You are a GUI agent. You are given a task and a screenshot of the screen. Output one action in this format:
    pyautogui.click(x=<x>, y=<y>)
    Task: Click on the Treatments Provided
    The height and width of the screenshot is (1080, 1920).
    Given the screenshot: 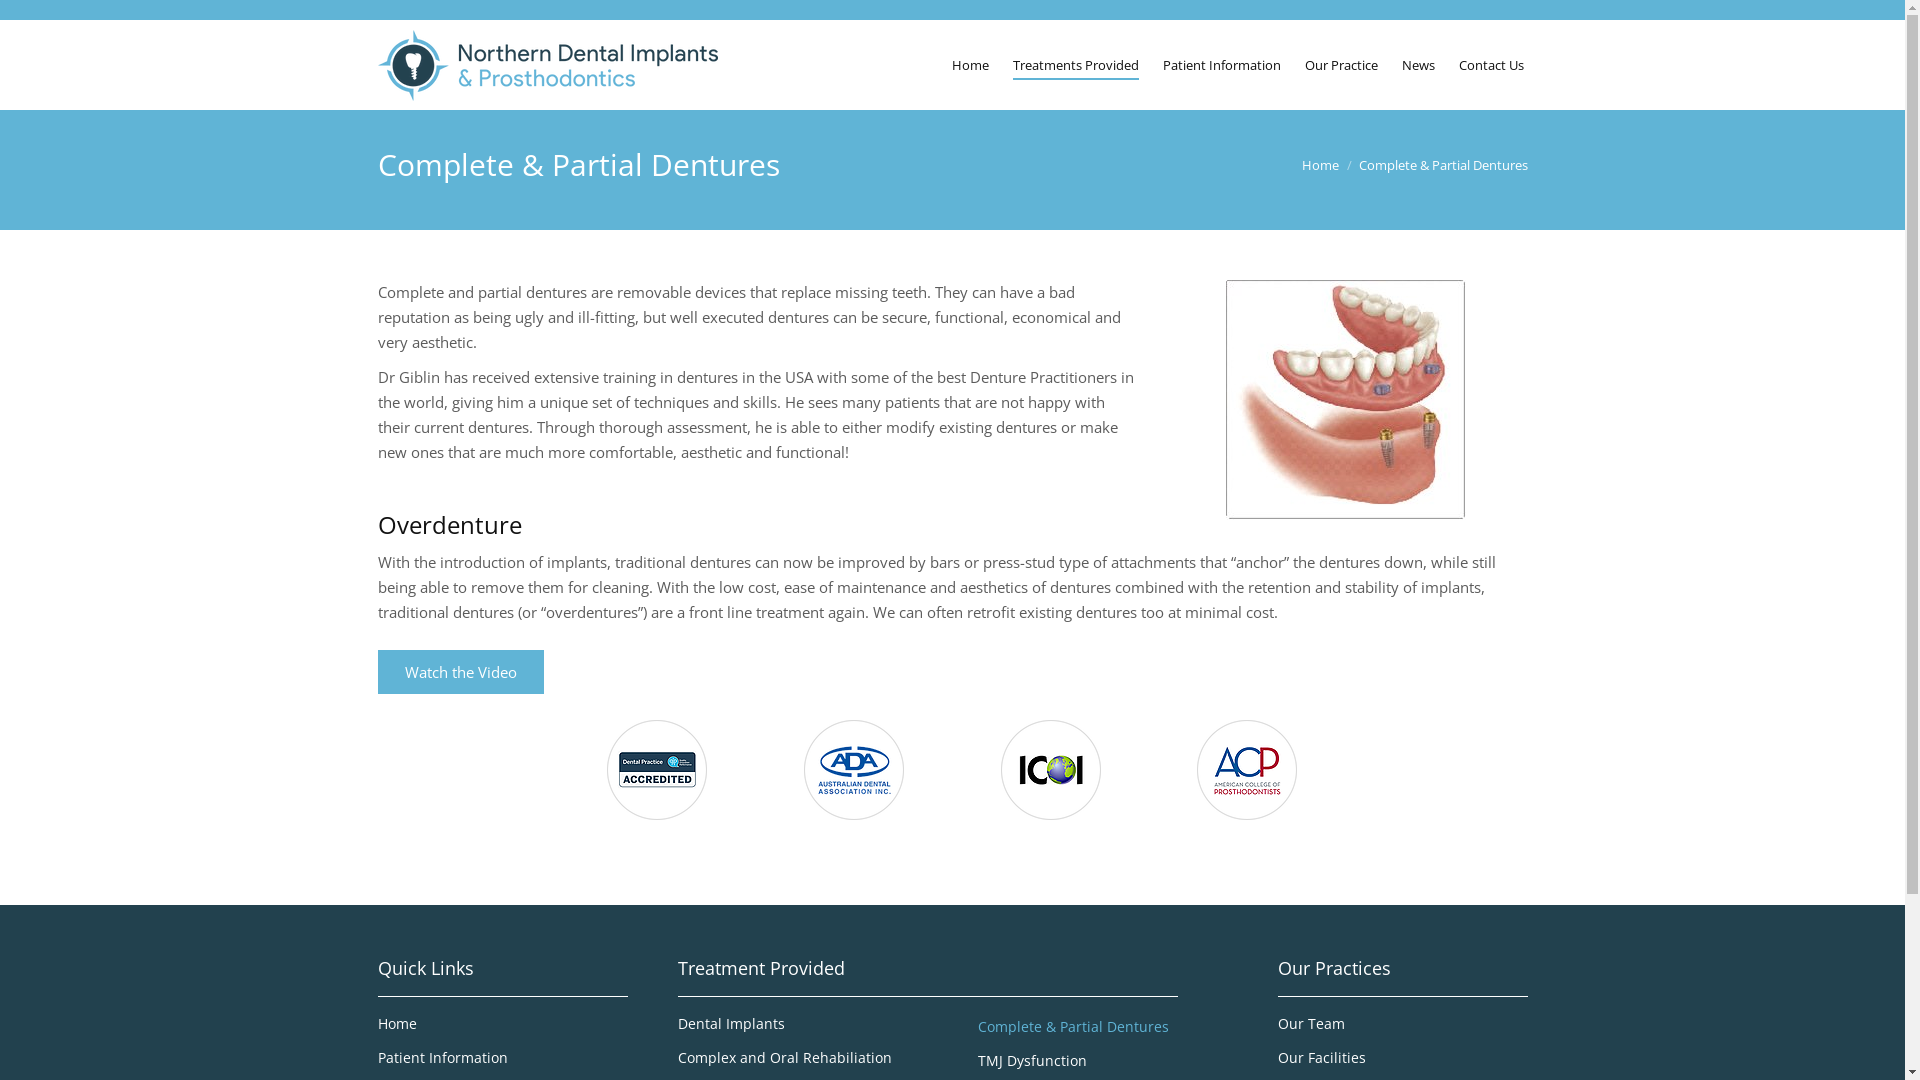 What is the action you would take?
    pyautogui.click(x=1075, y=65)
    